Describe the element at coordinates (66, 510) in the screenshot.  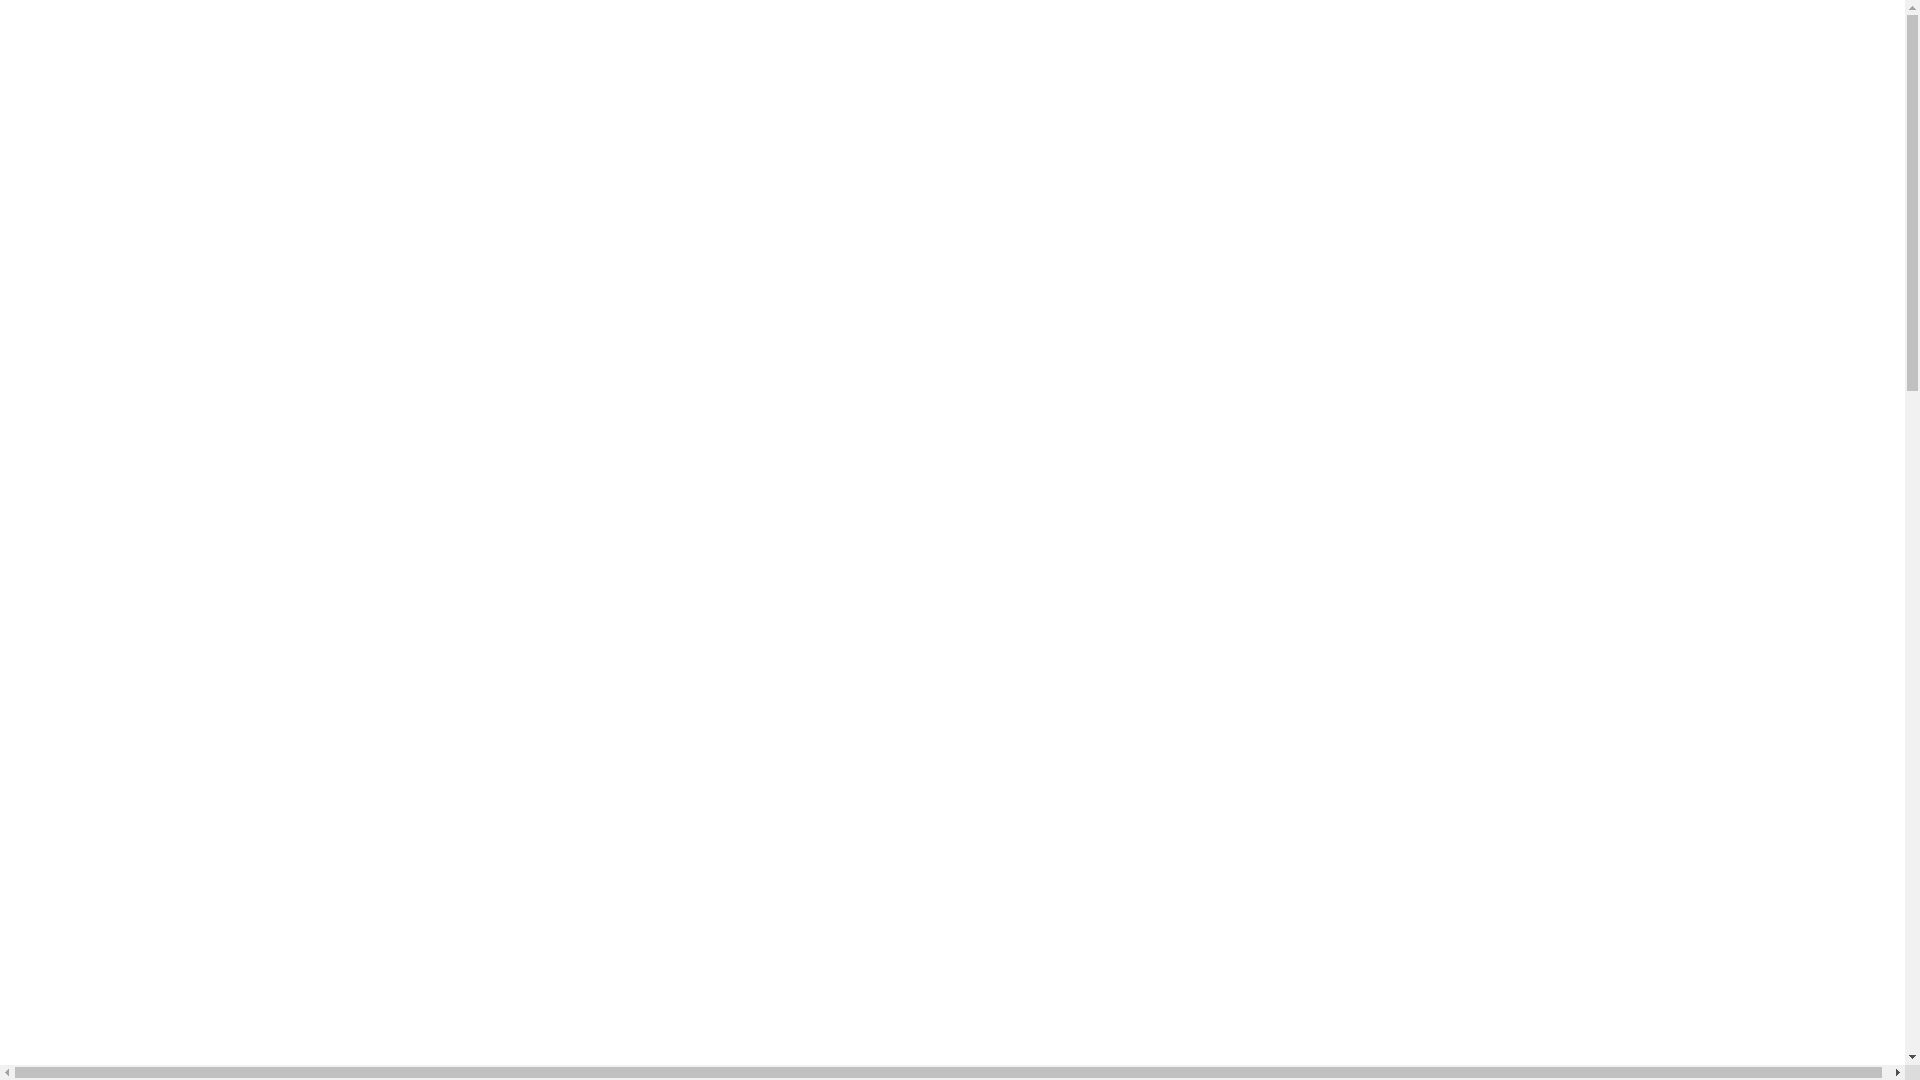
I see `BEST` at that location.